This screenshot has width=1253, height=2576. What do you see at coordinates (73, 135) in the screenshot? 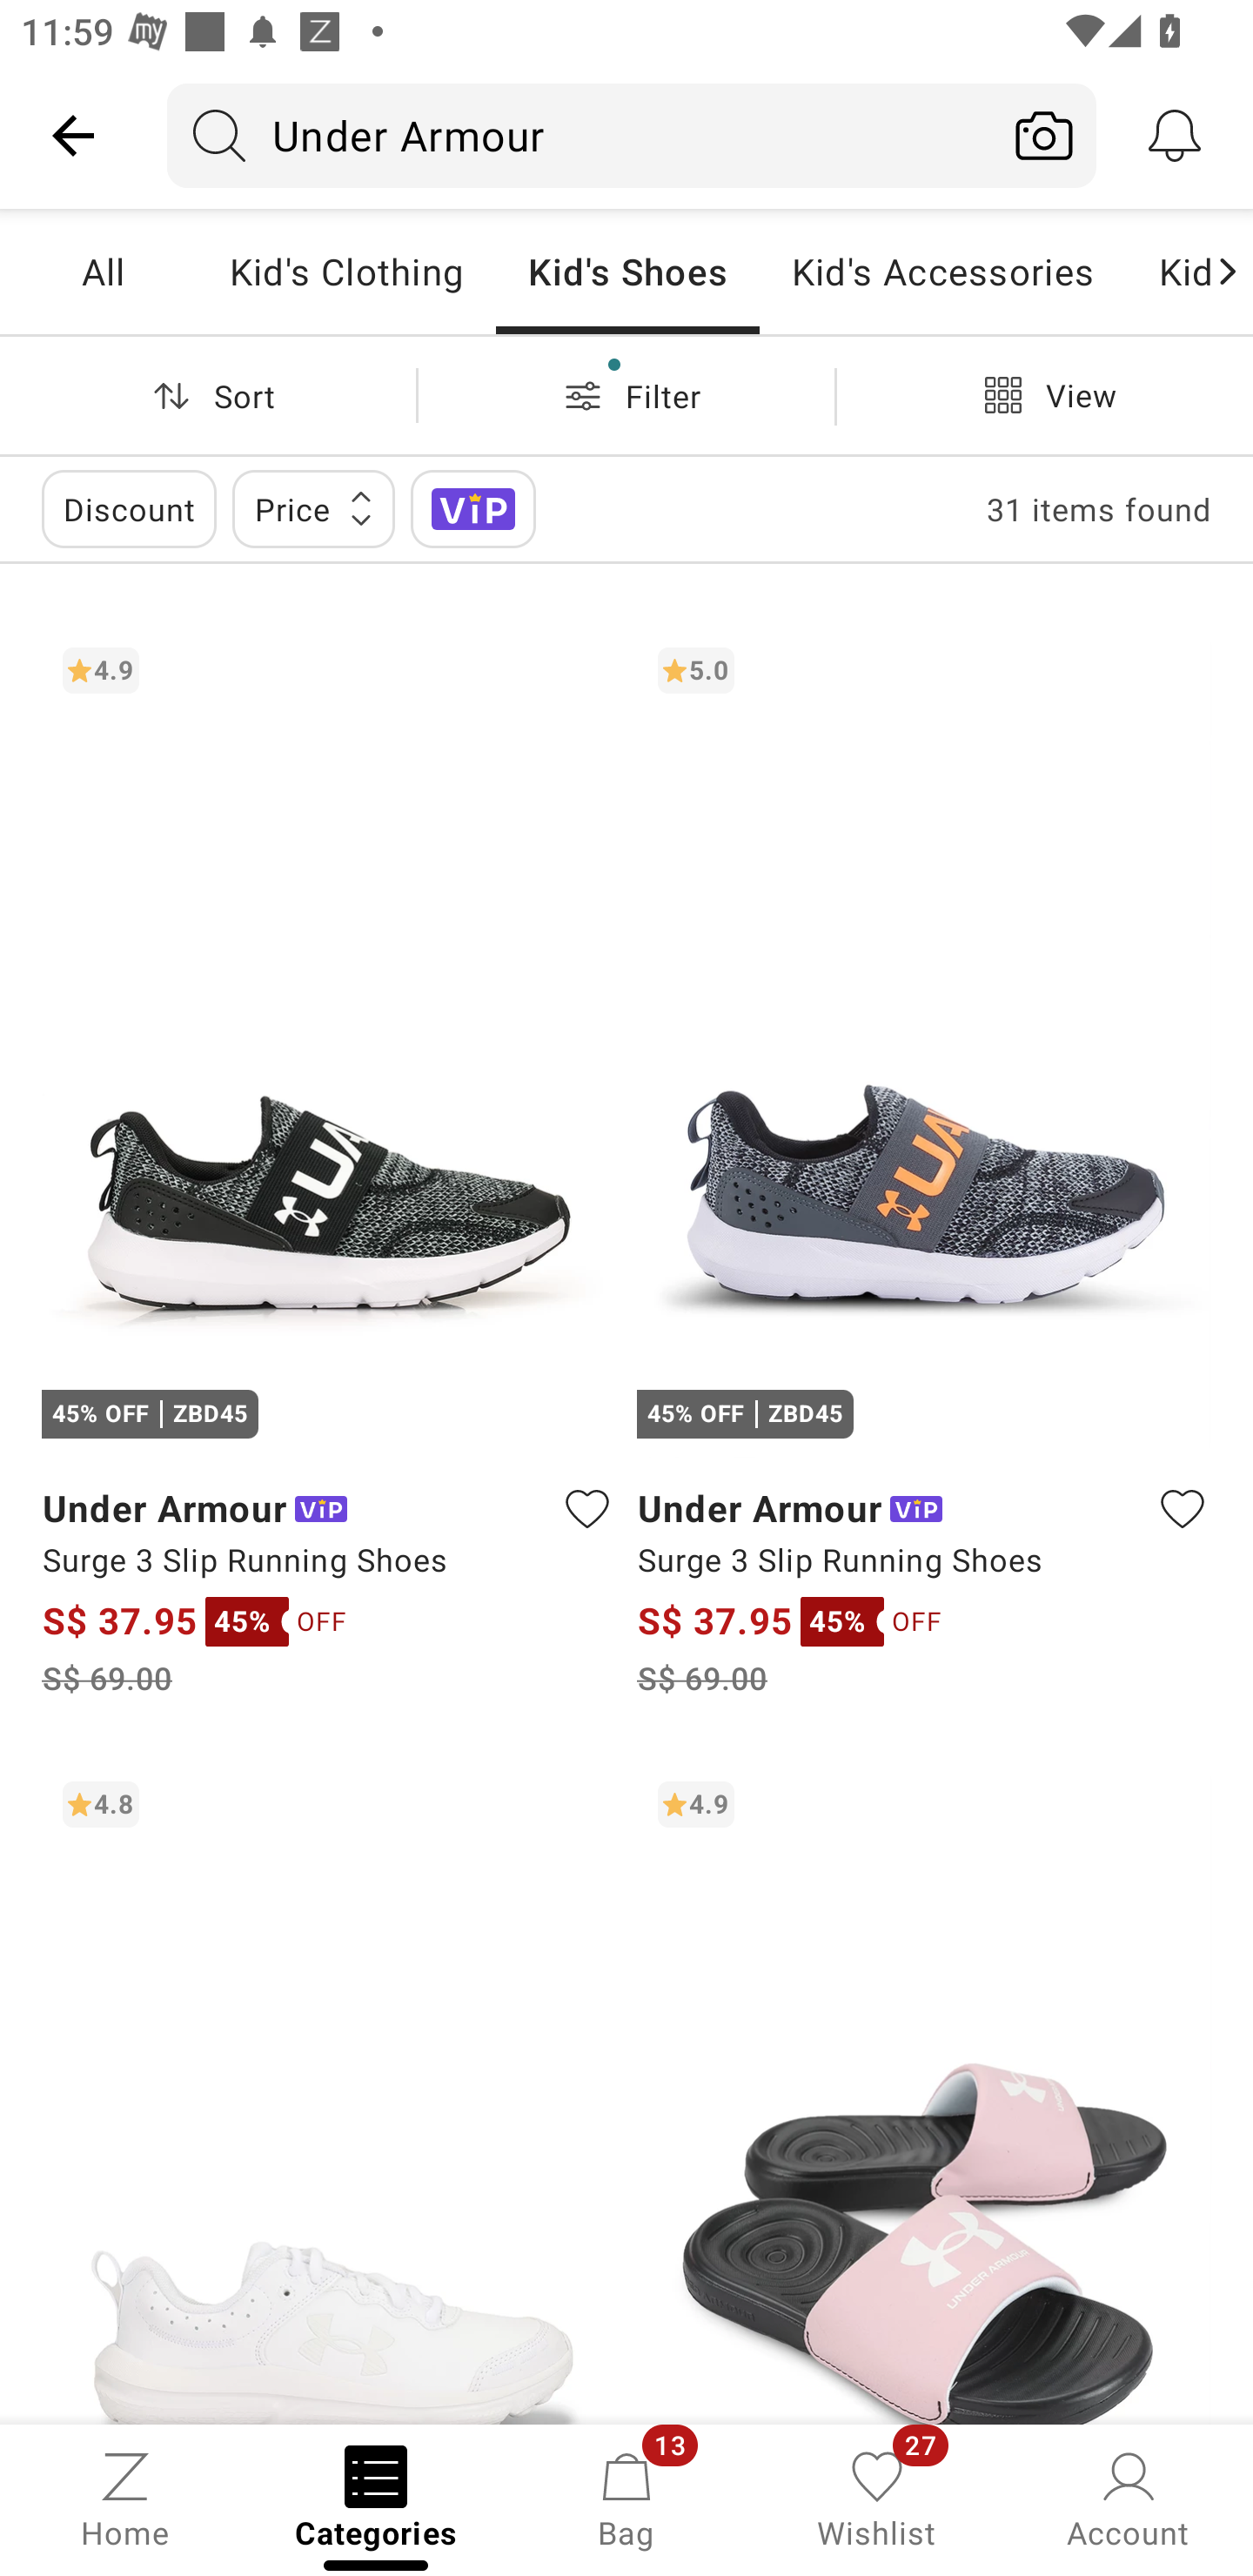
I see `Navigate up` at bounding box center [73, 135].